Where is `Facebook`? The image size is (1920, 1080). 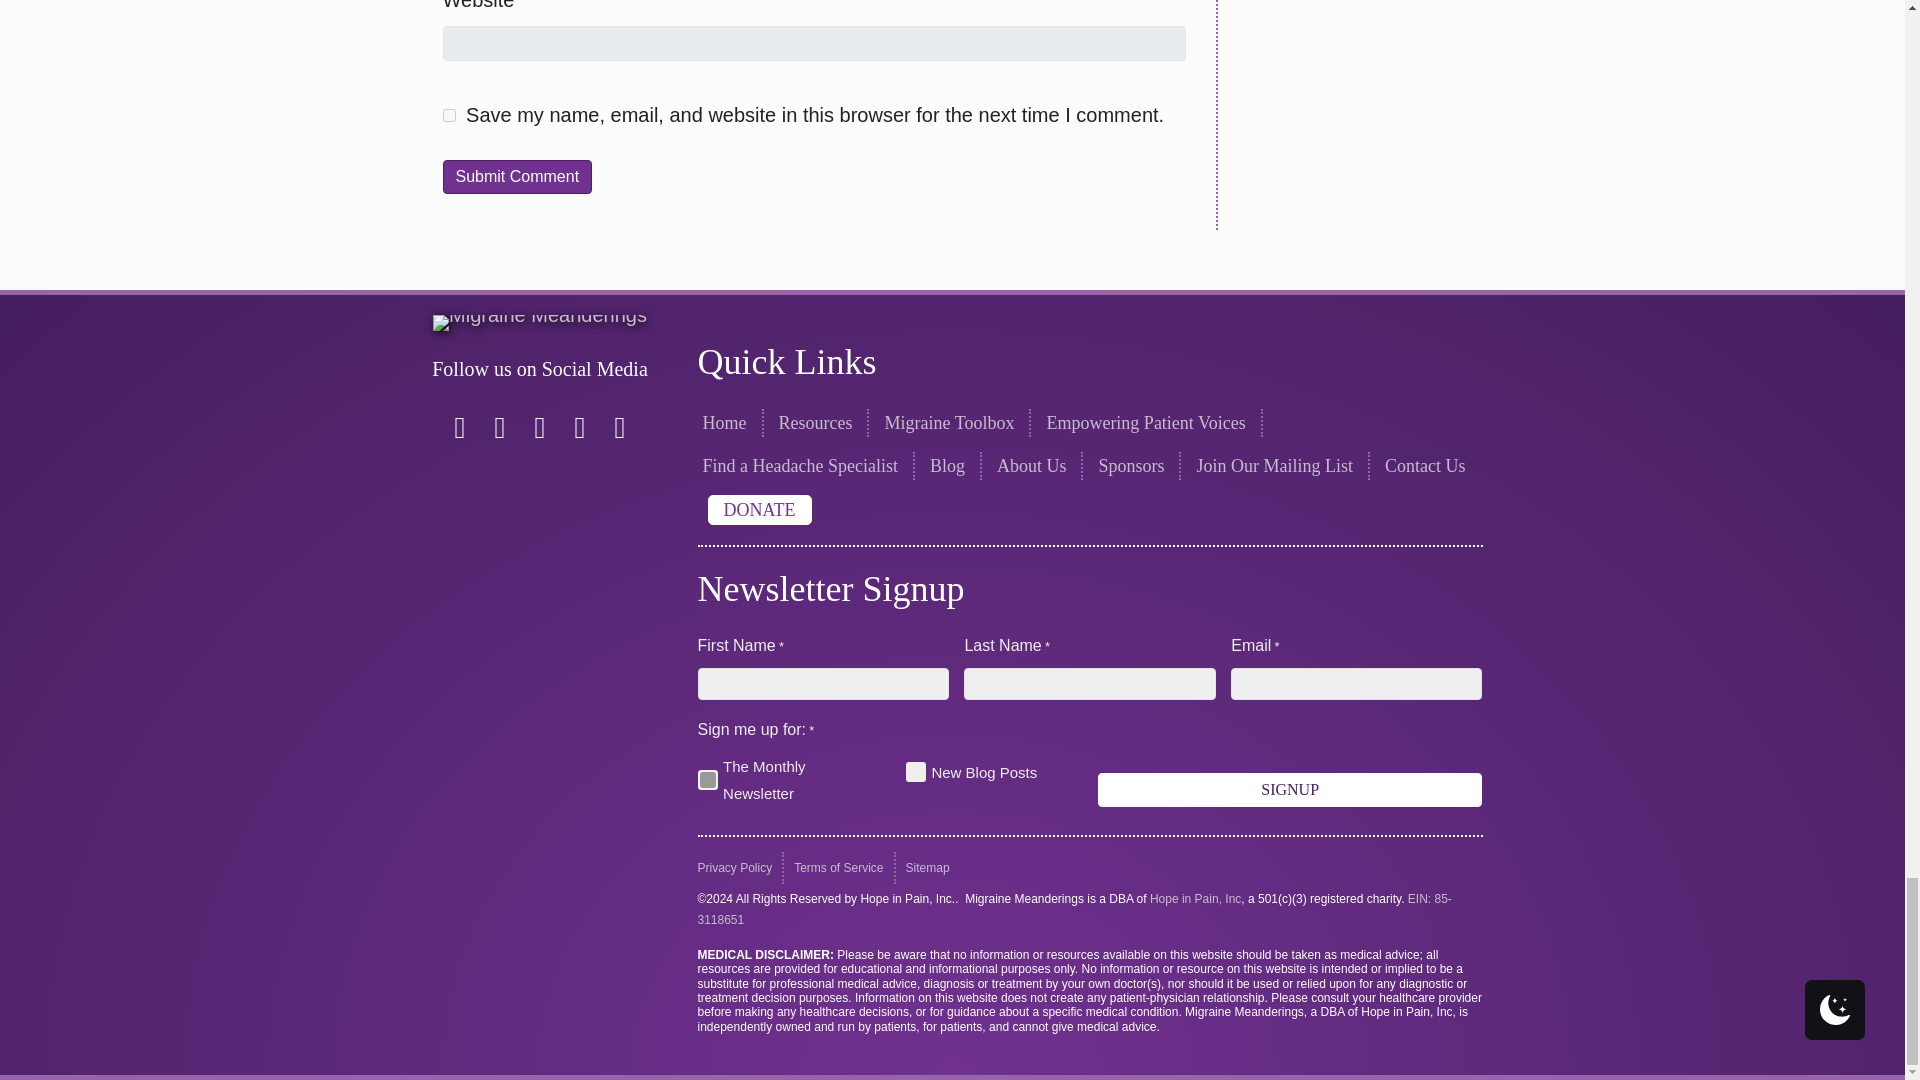 Facebook is located at coordinates (460, 428).